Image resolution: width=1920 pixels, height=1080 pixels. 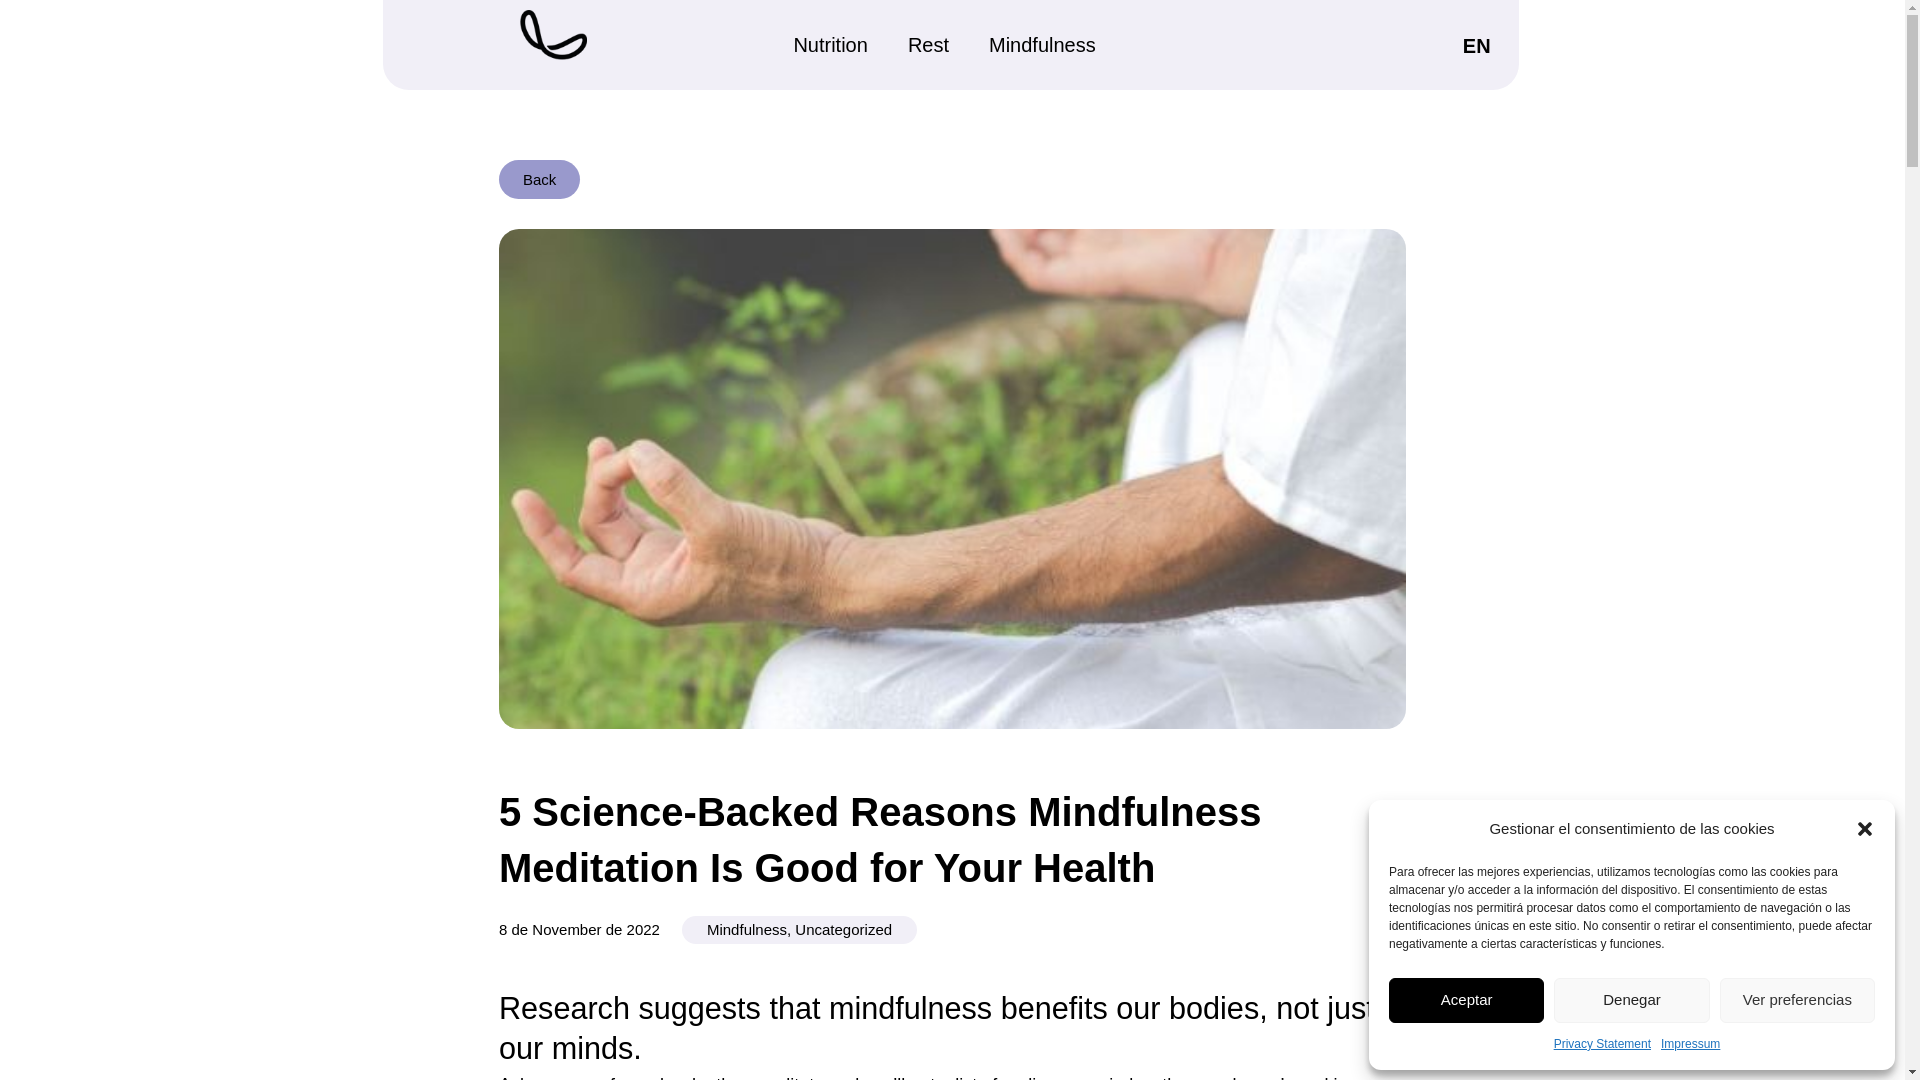 I want to click on Aceptar, so click(x=1466, y=1000).